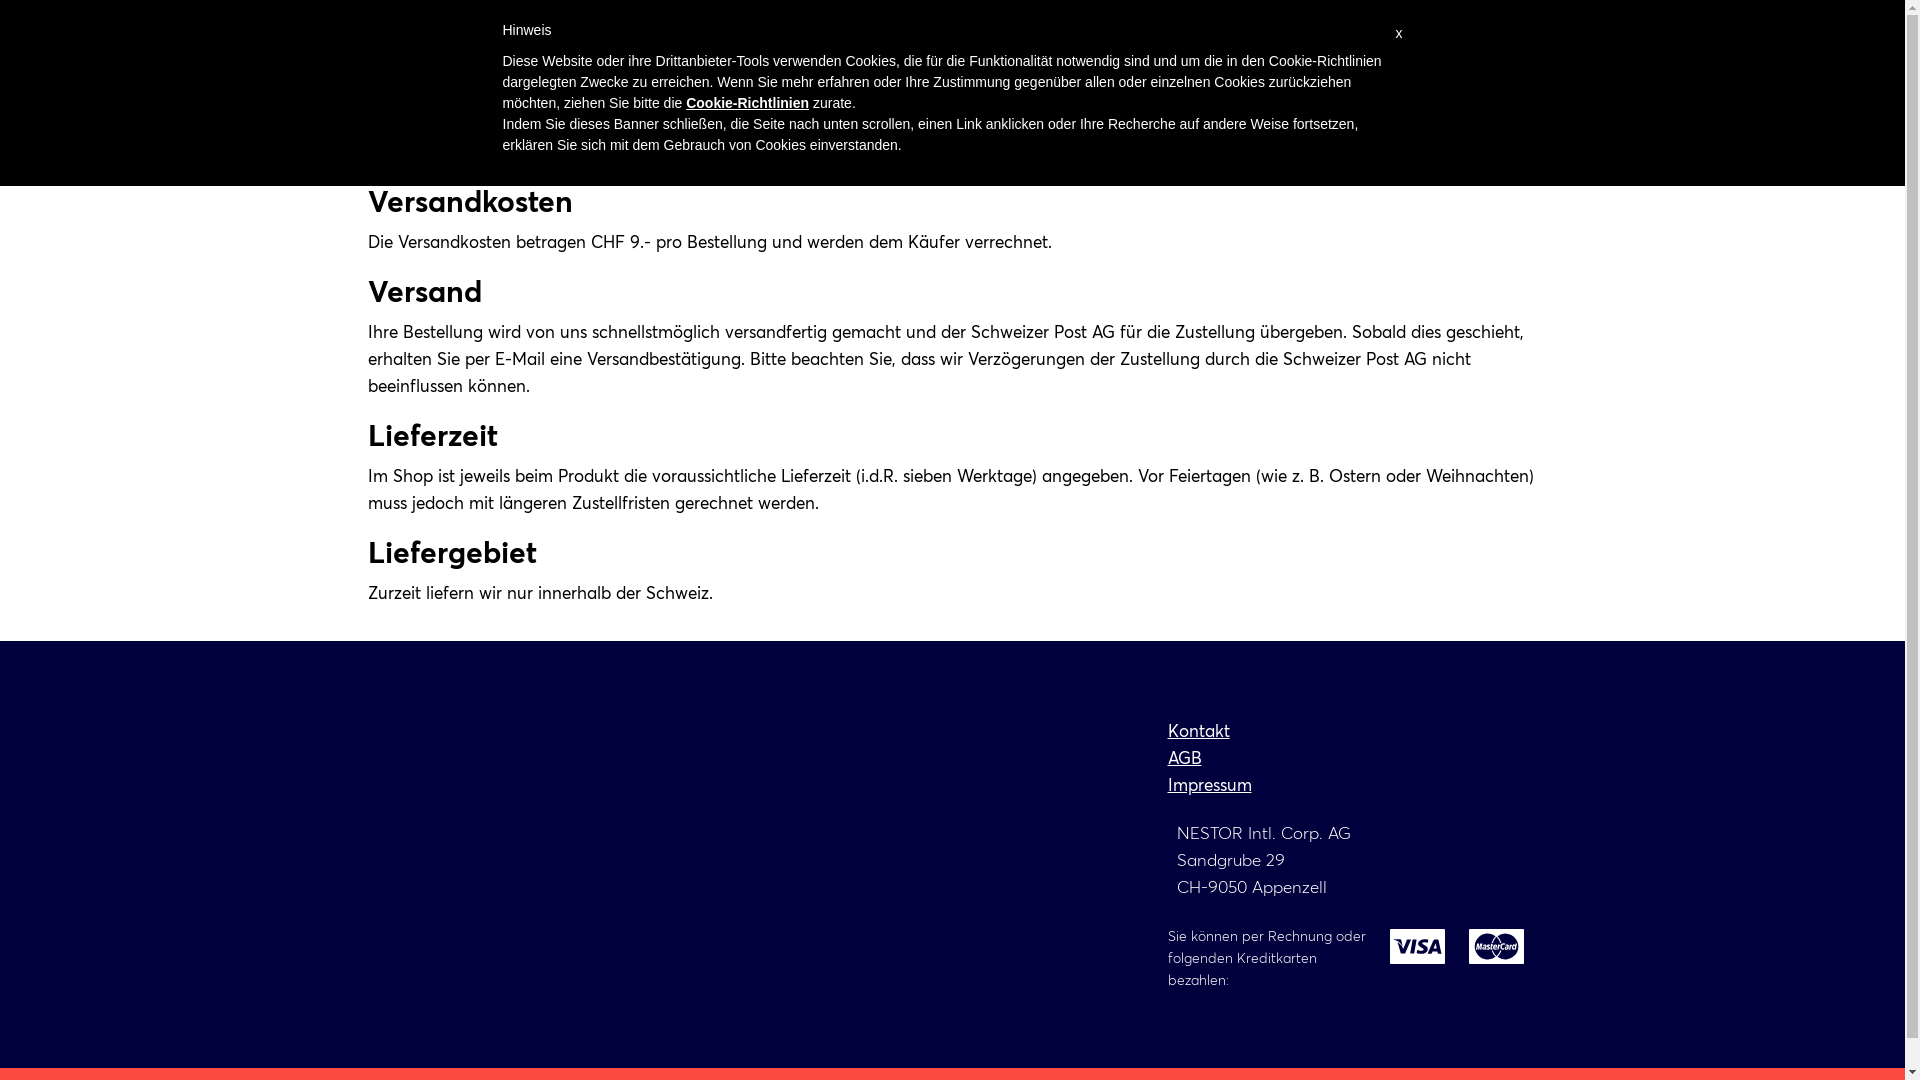  Describe the element at coordinates (1066, 72) in the screenshot. I see `Verwendung` at that location.